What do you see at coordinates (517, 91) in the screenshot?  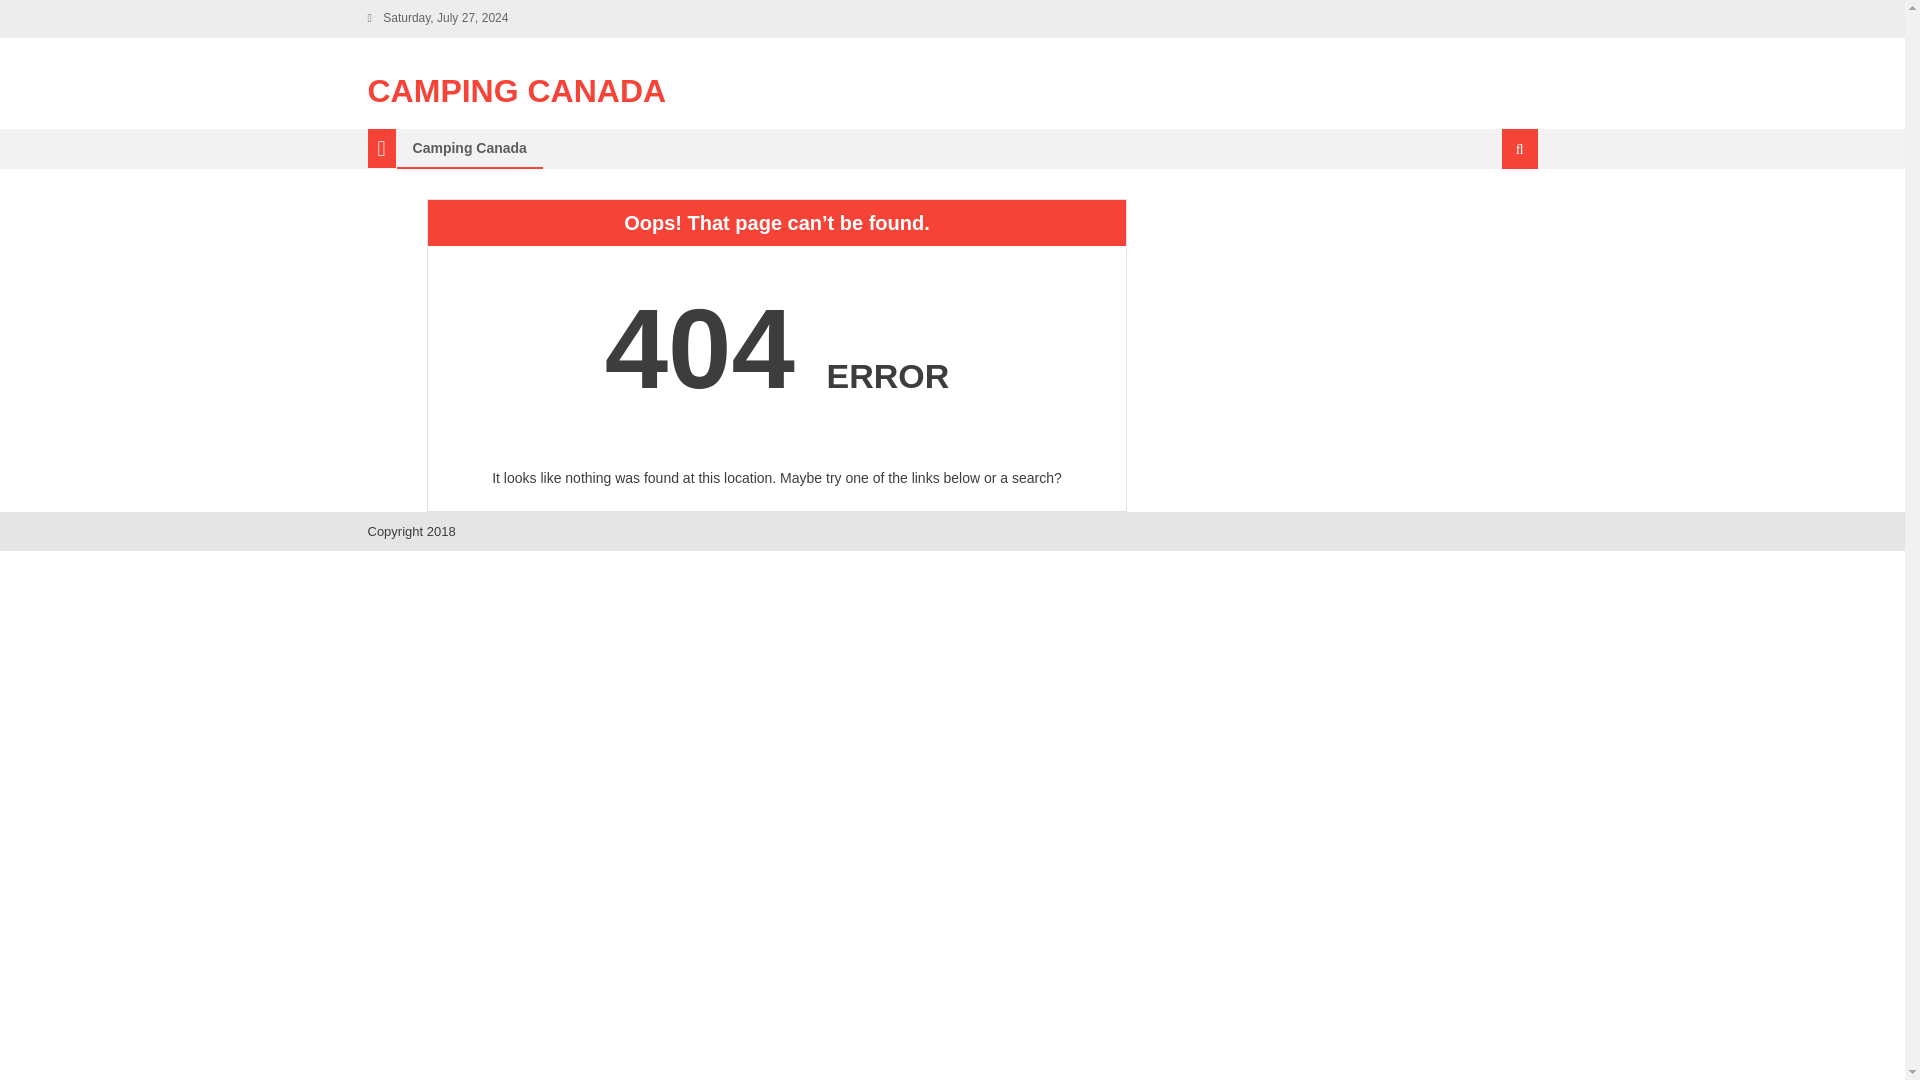 I see `CAMPING CANADA` at bounding box center [517, 91].